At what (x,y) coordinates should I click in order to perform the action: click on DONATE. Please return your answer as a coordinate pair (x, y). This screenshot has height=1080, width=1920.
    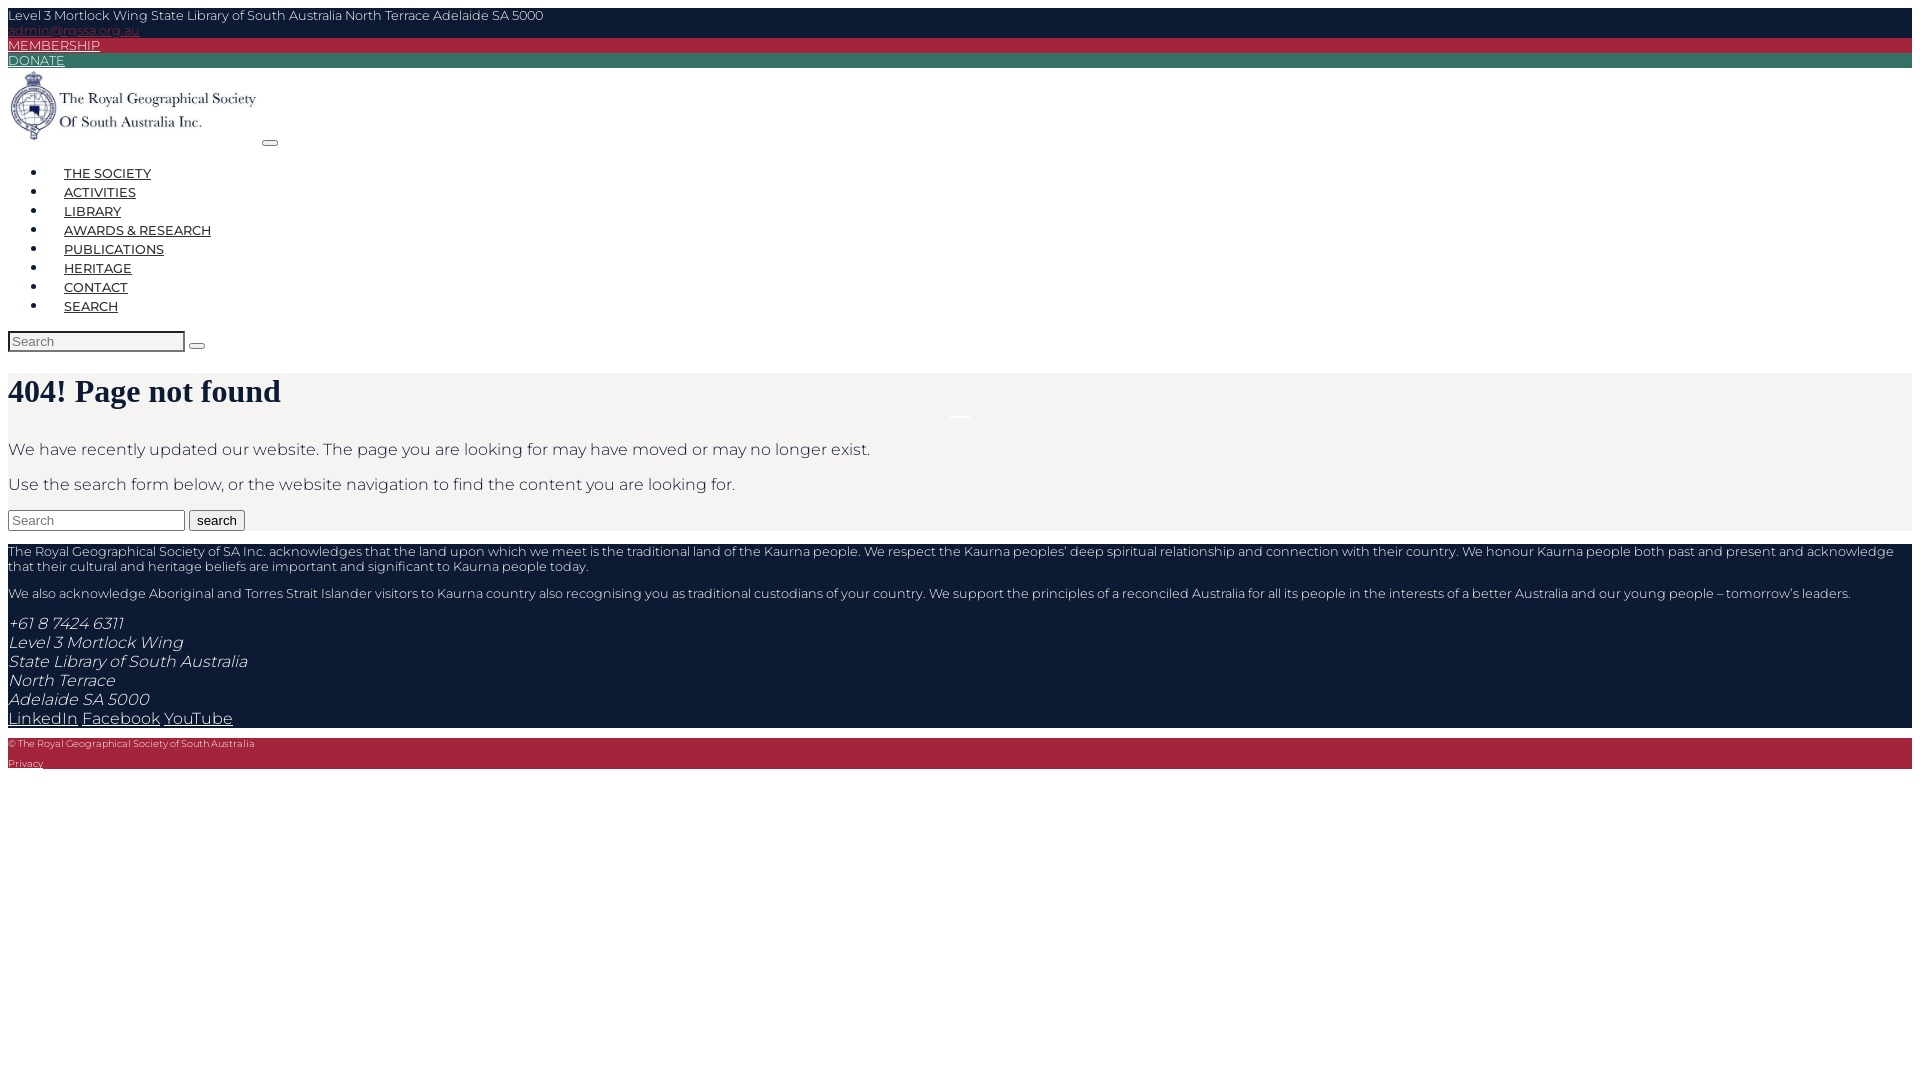
    Looking at the image, I should click on (36, 60).